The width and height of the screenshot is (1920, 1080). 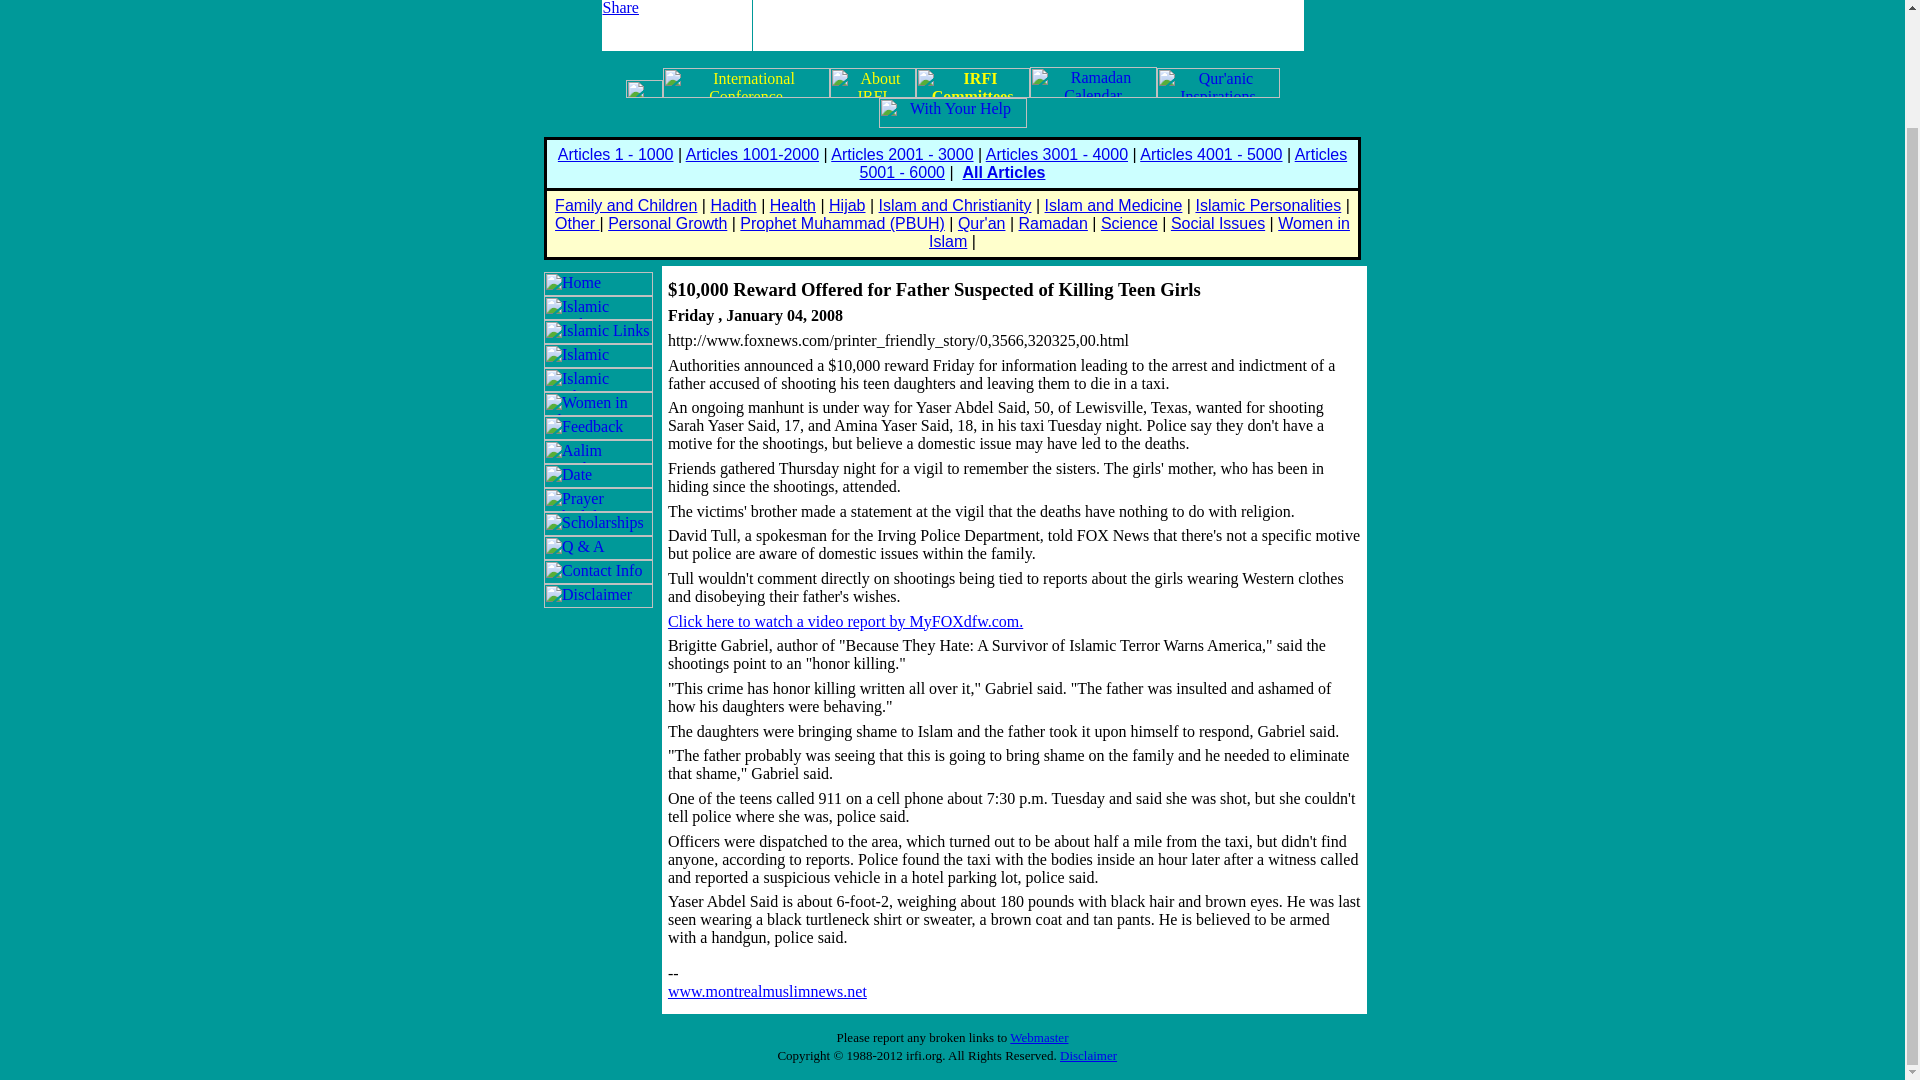 What do you see at coordinates (1057, 154) in the screenshot?
I see `Articles 3001 - 4000` at bounding box center [1057, 154].